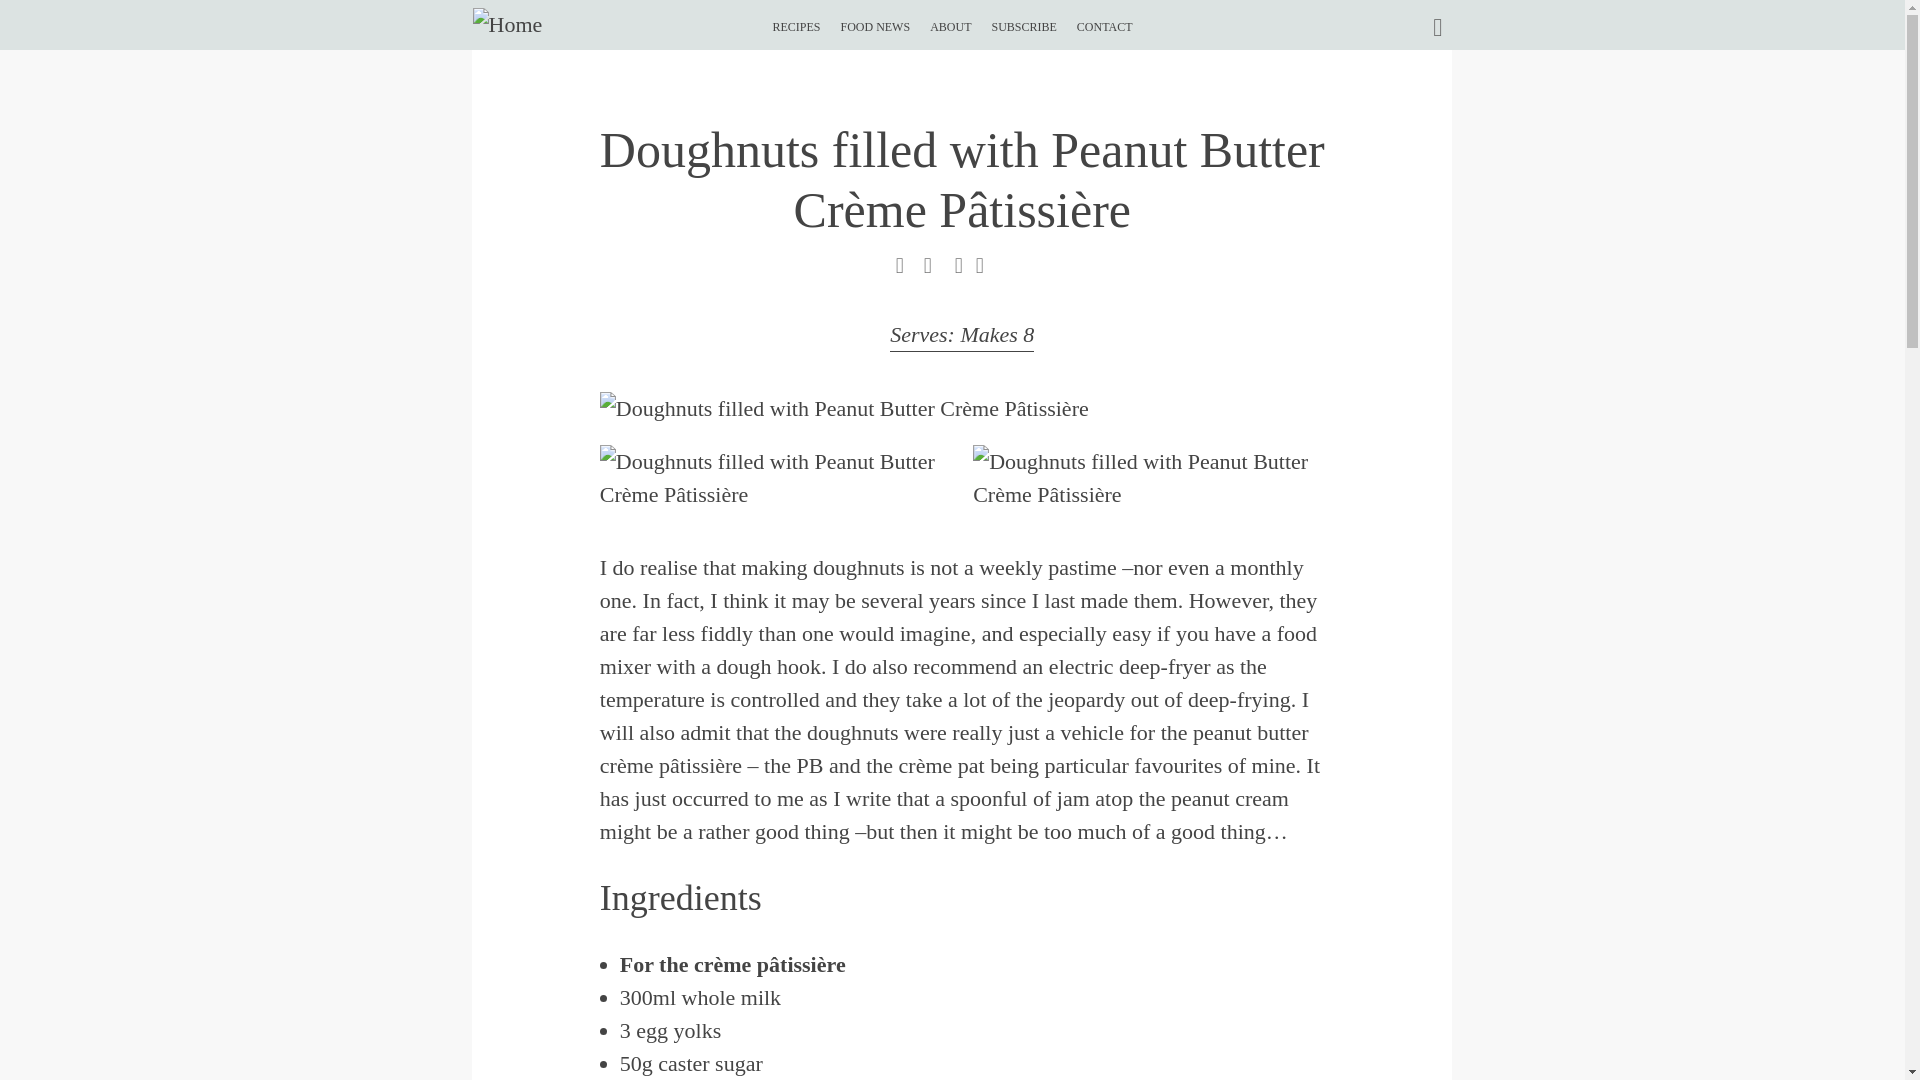  I want to click on SUBSCRIBE, so click(1023, 18).